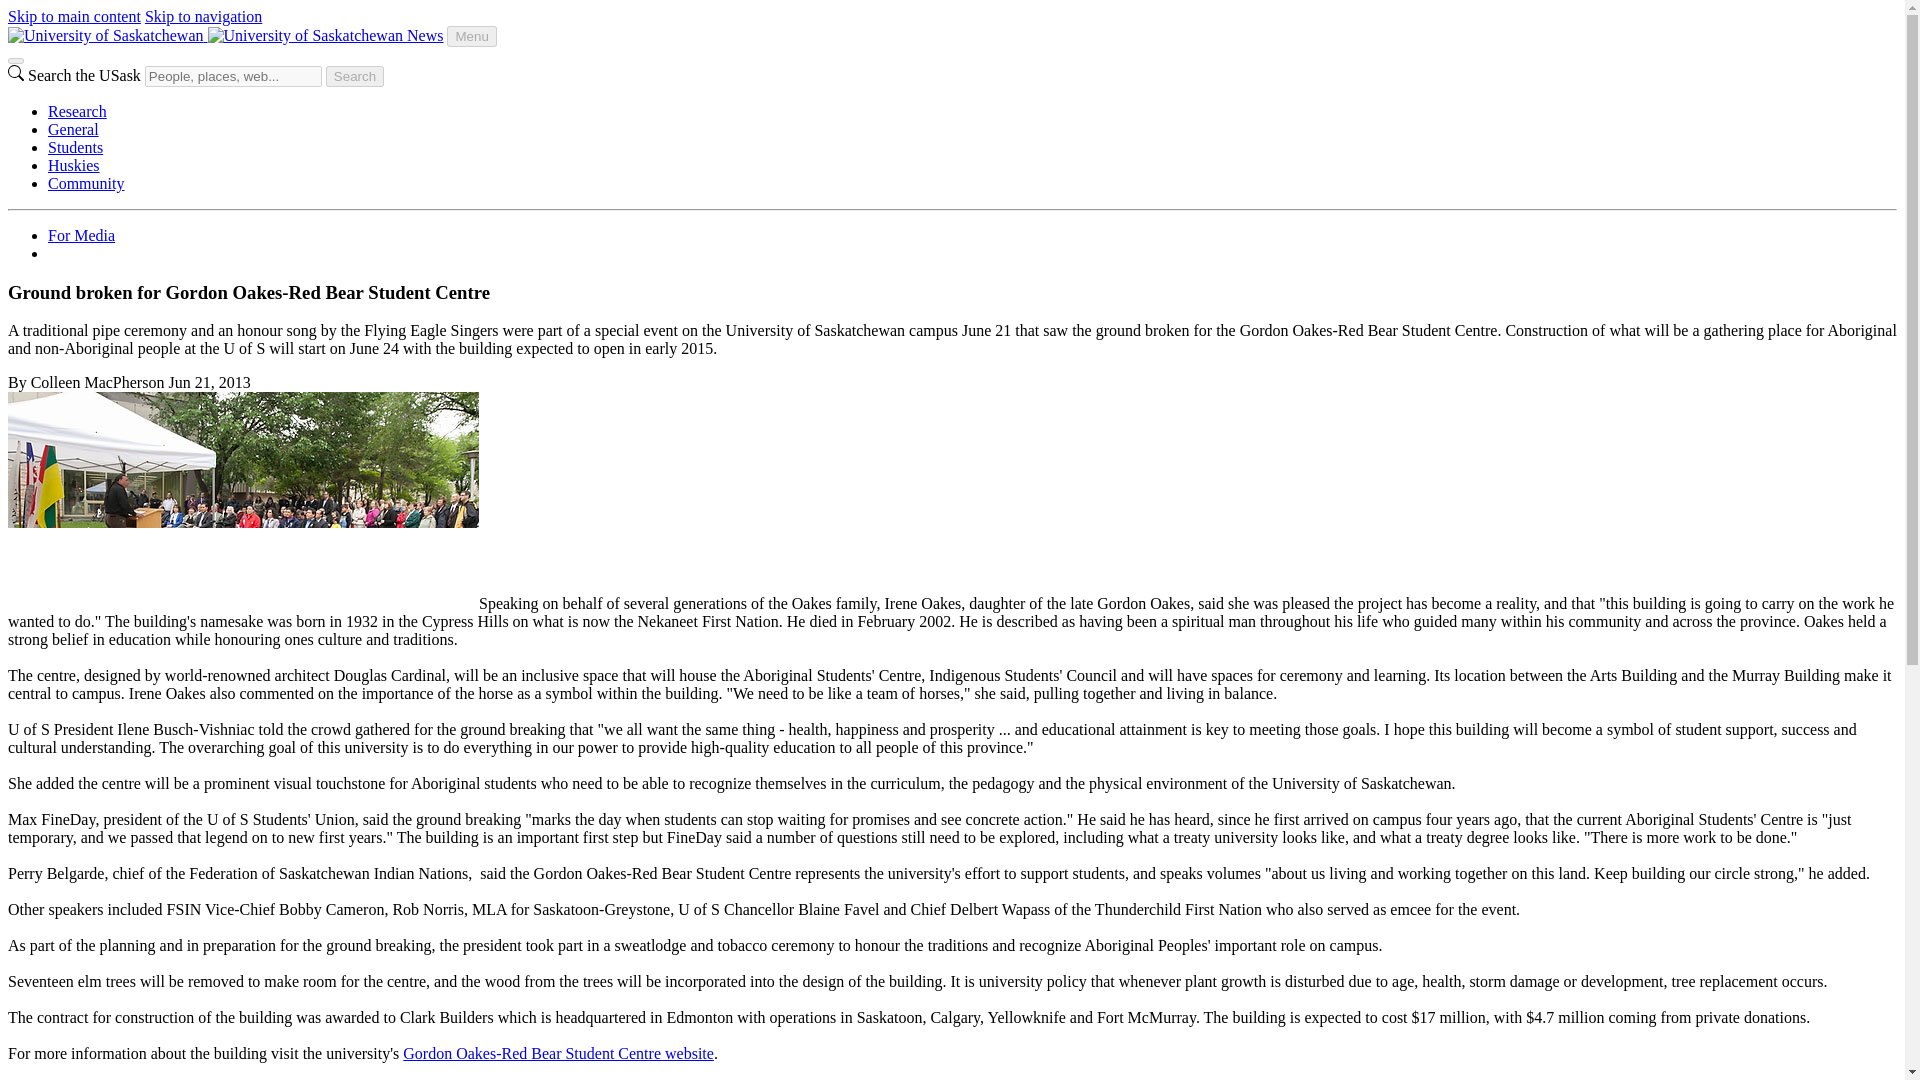 Image resolution: width=1920 pixels, height=1080 pixels. Describe the element at coordinates (558, 1053) in the screenshot. I see `Gordon Oakes-Red Bear Student Centre website` at that location.